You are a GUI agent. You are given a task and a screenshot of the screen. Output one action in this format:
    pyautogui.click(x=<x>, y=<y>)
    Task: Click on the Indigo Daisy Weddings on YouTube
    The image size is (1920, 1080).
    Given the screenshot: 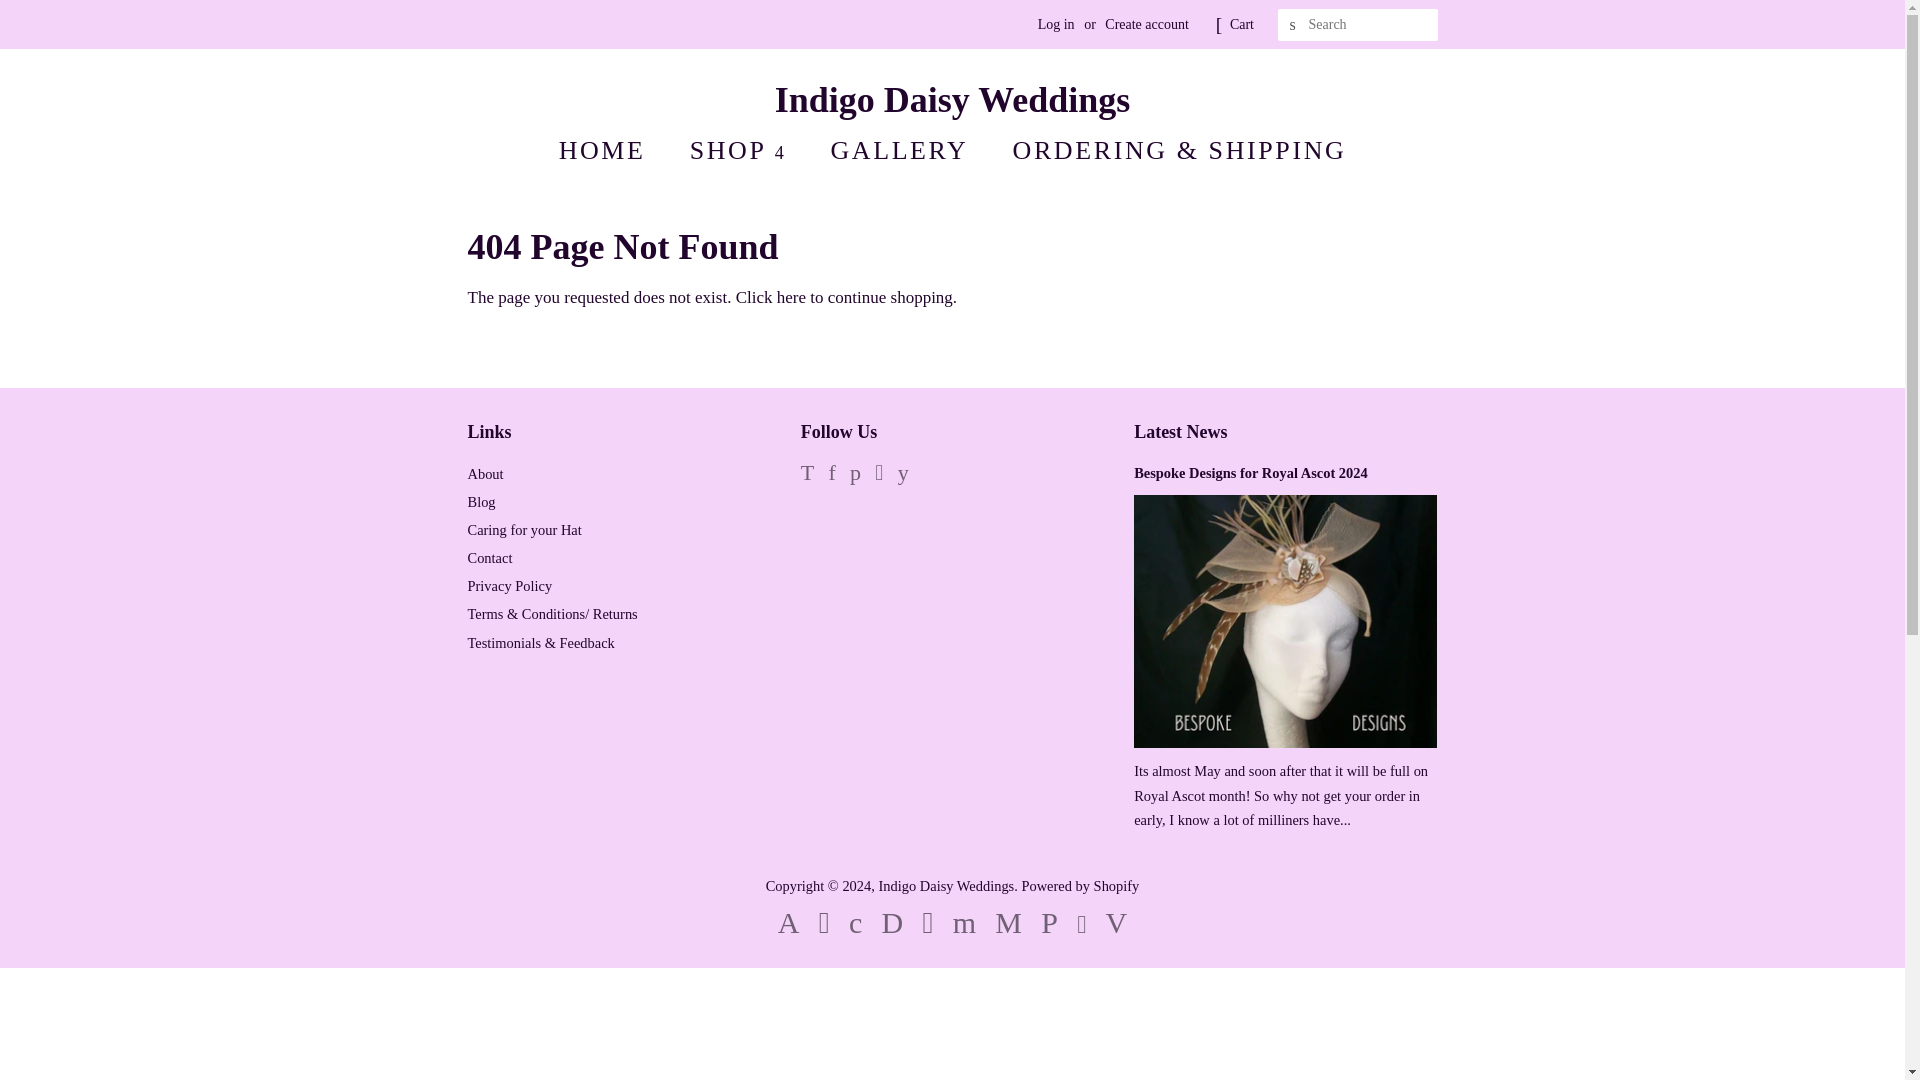 What is the action you would take?
    pyautogui.click(x=903, y=474)
    